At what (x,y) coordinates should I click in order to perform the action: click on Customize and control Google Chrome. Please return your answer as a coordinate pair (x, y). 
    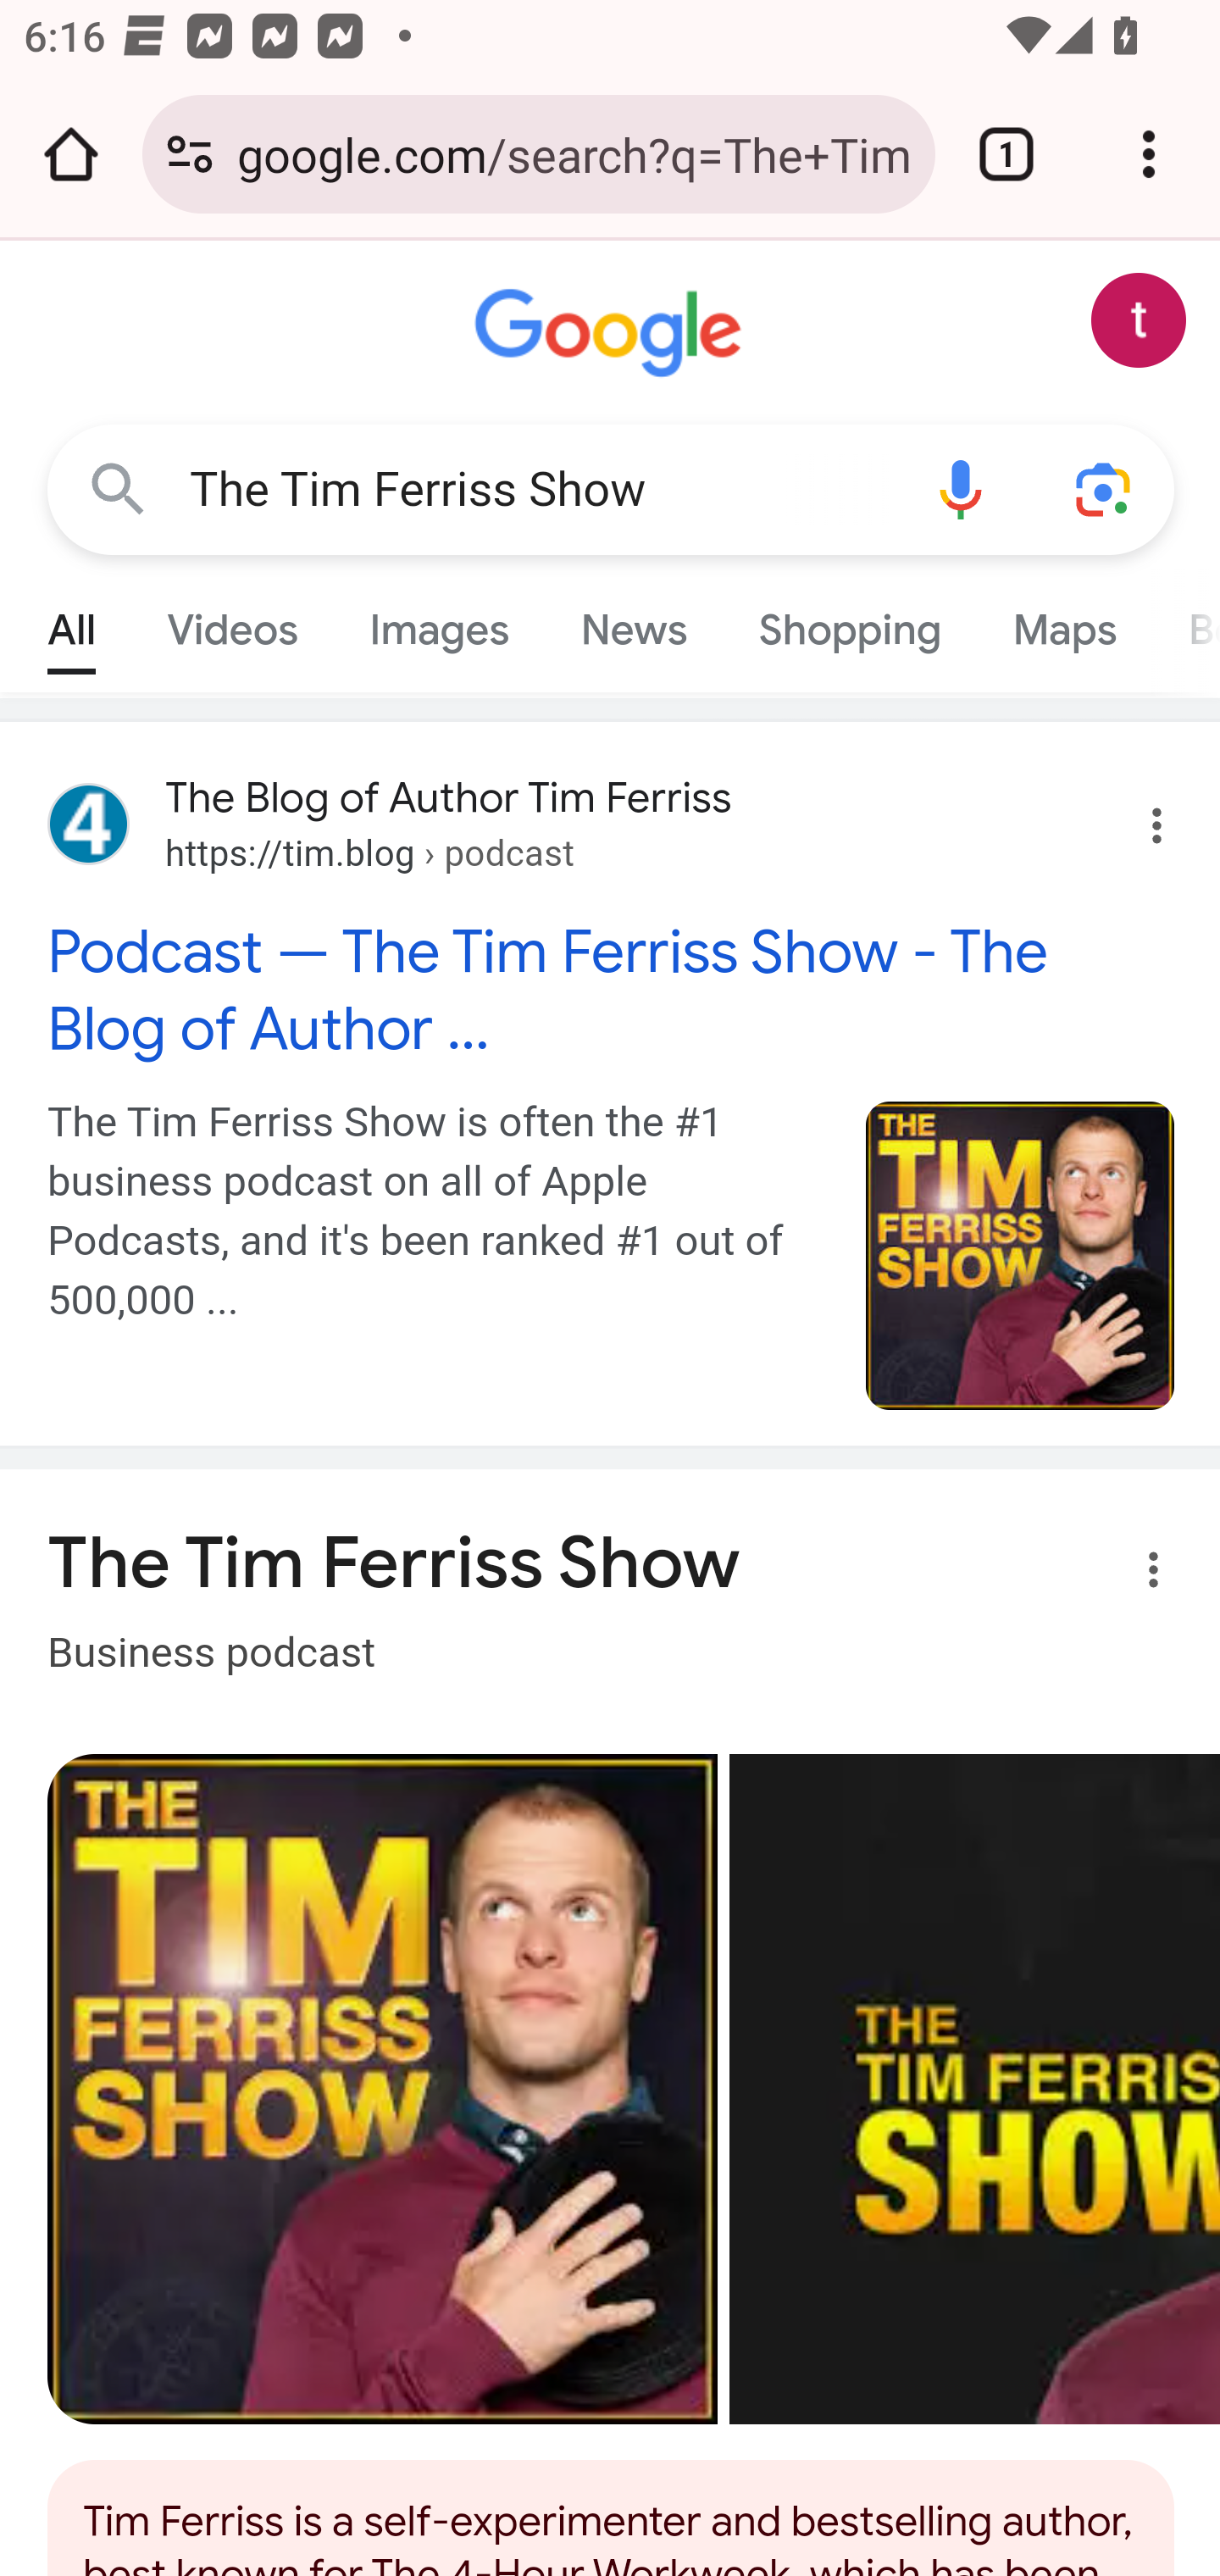
    Looking at the image, I should click on (1149, 154).